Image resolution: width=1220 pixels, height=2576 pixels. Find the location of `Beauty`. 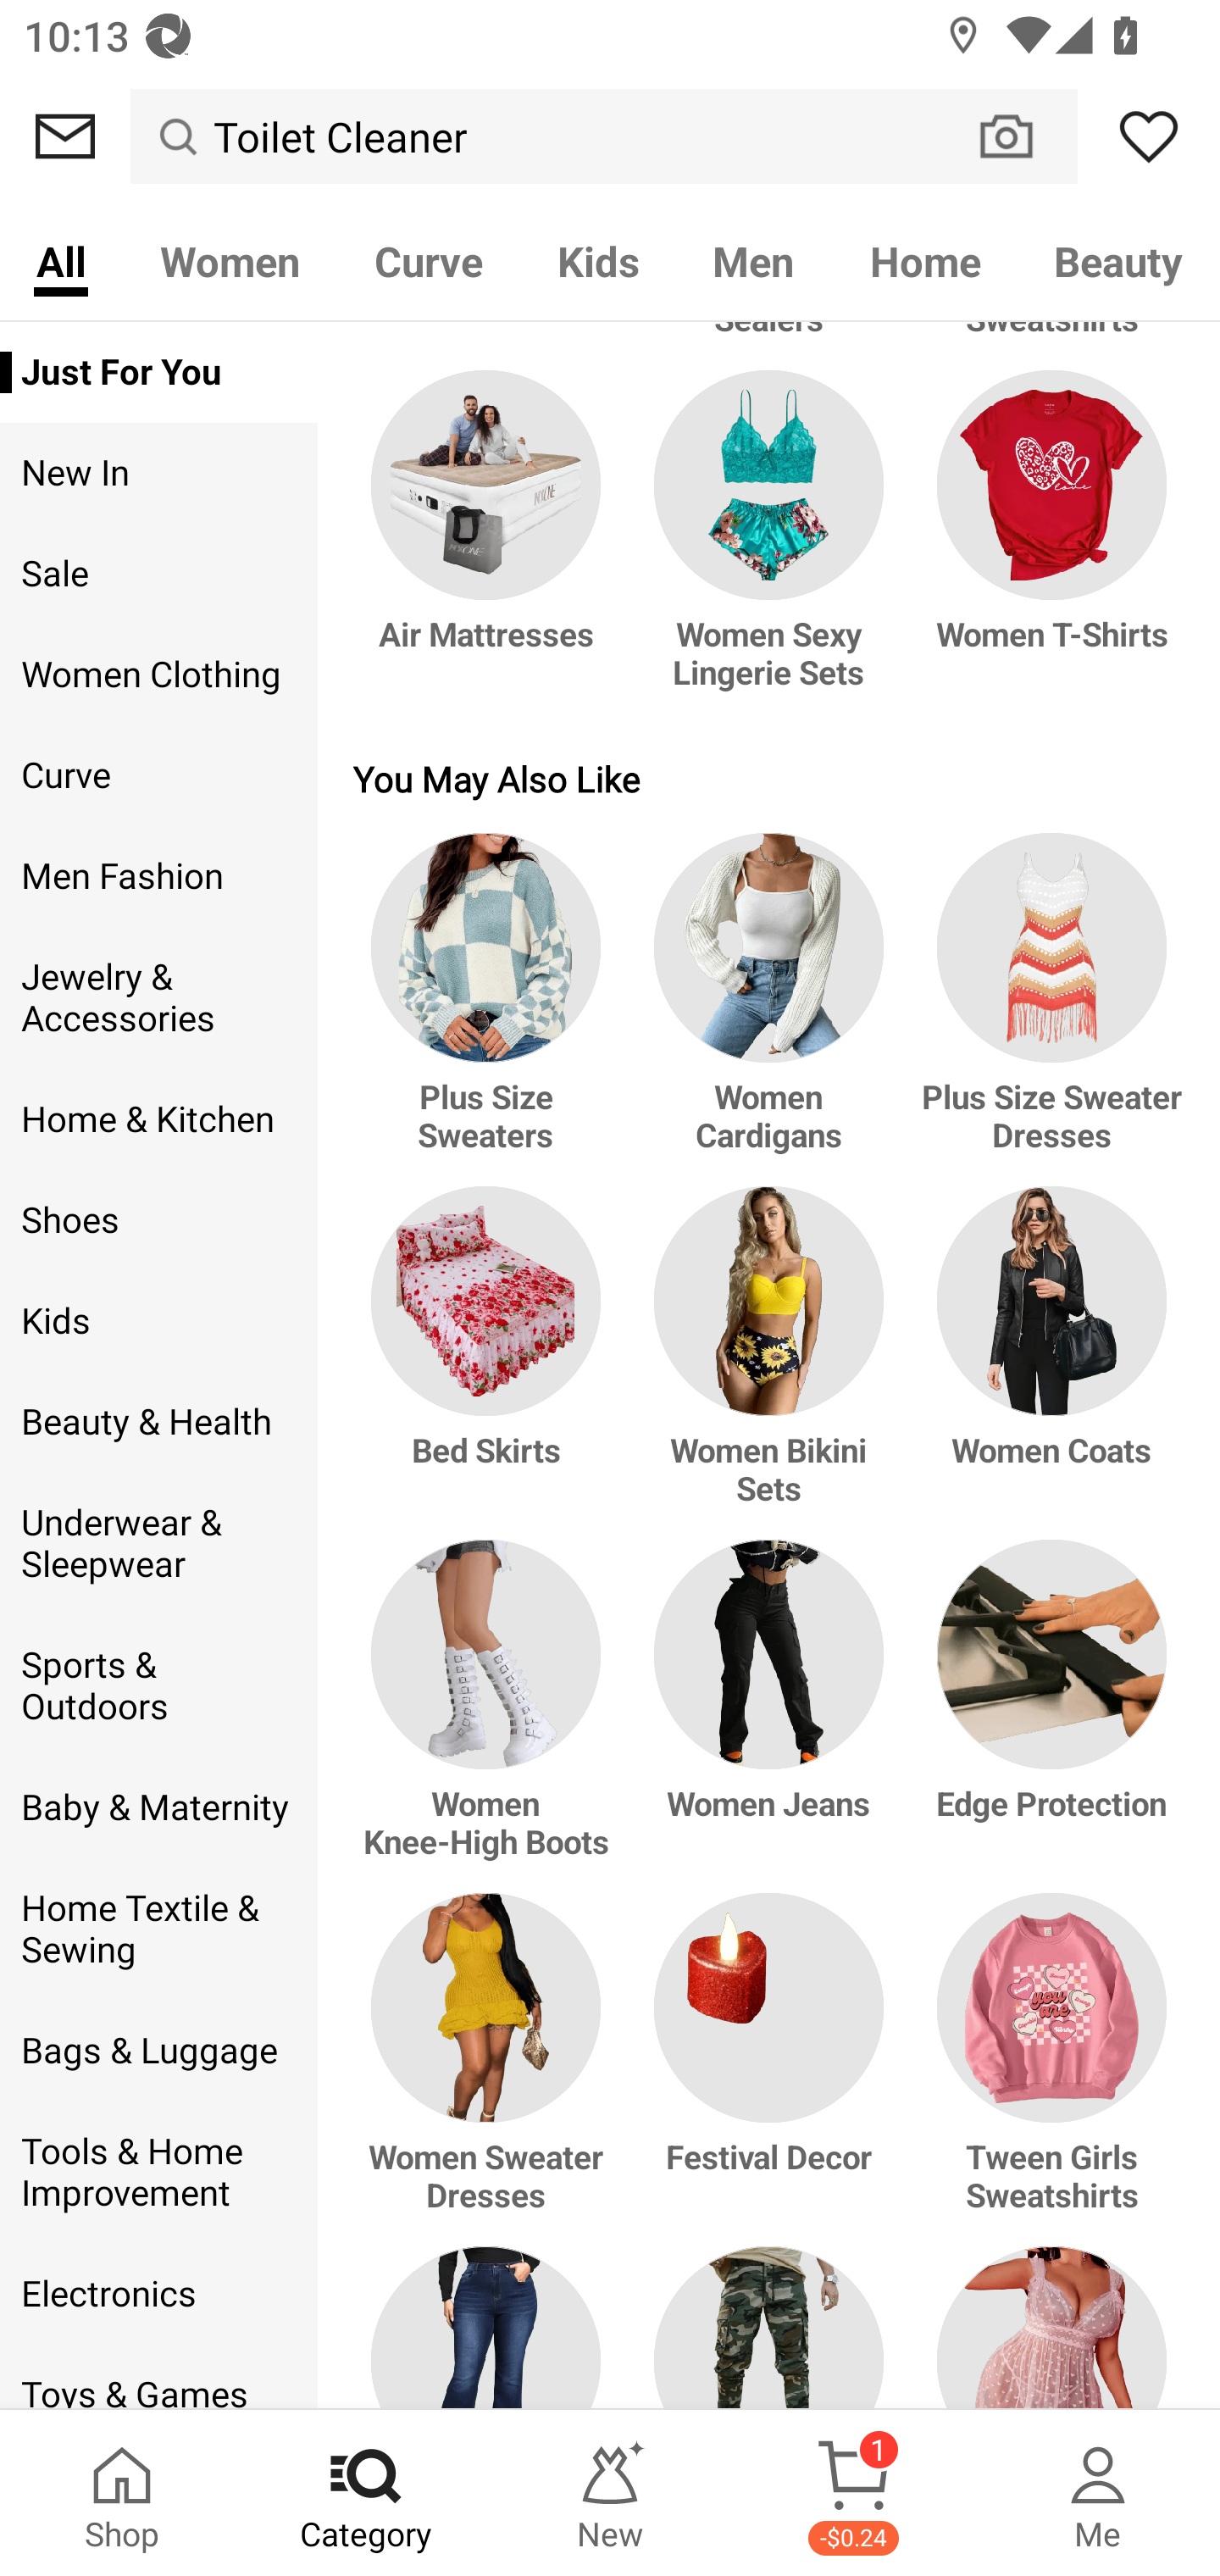

Beauty is located at coordinates (1119, 259).